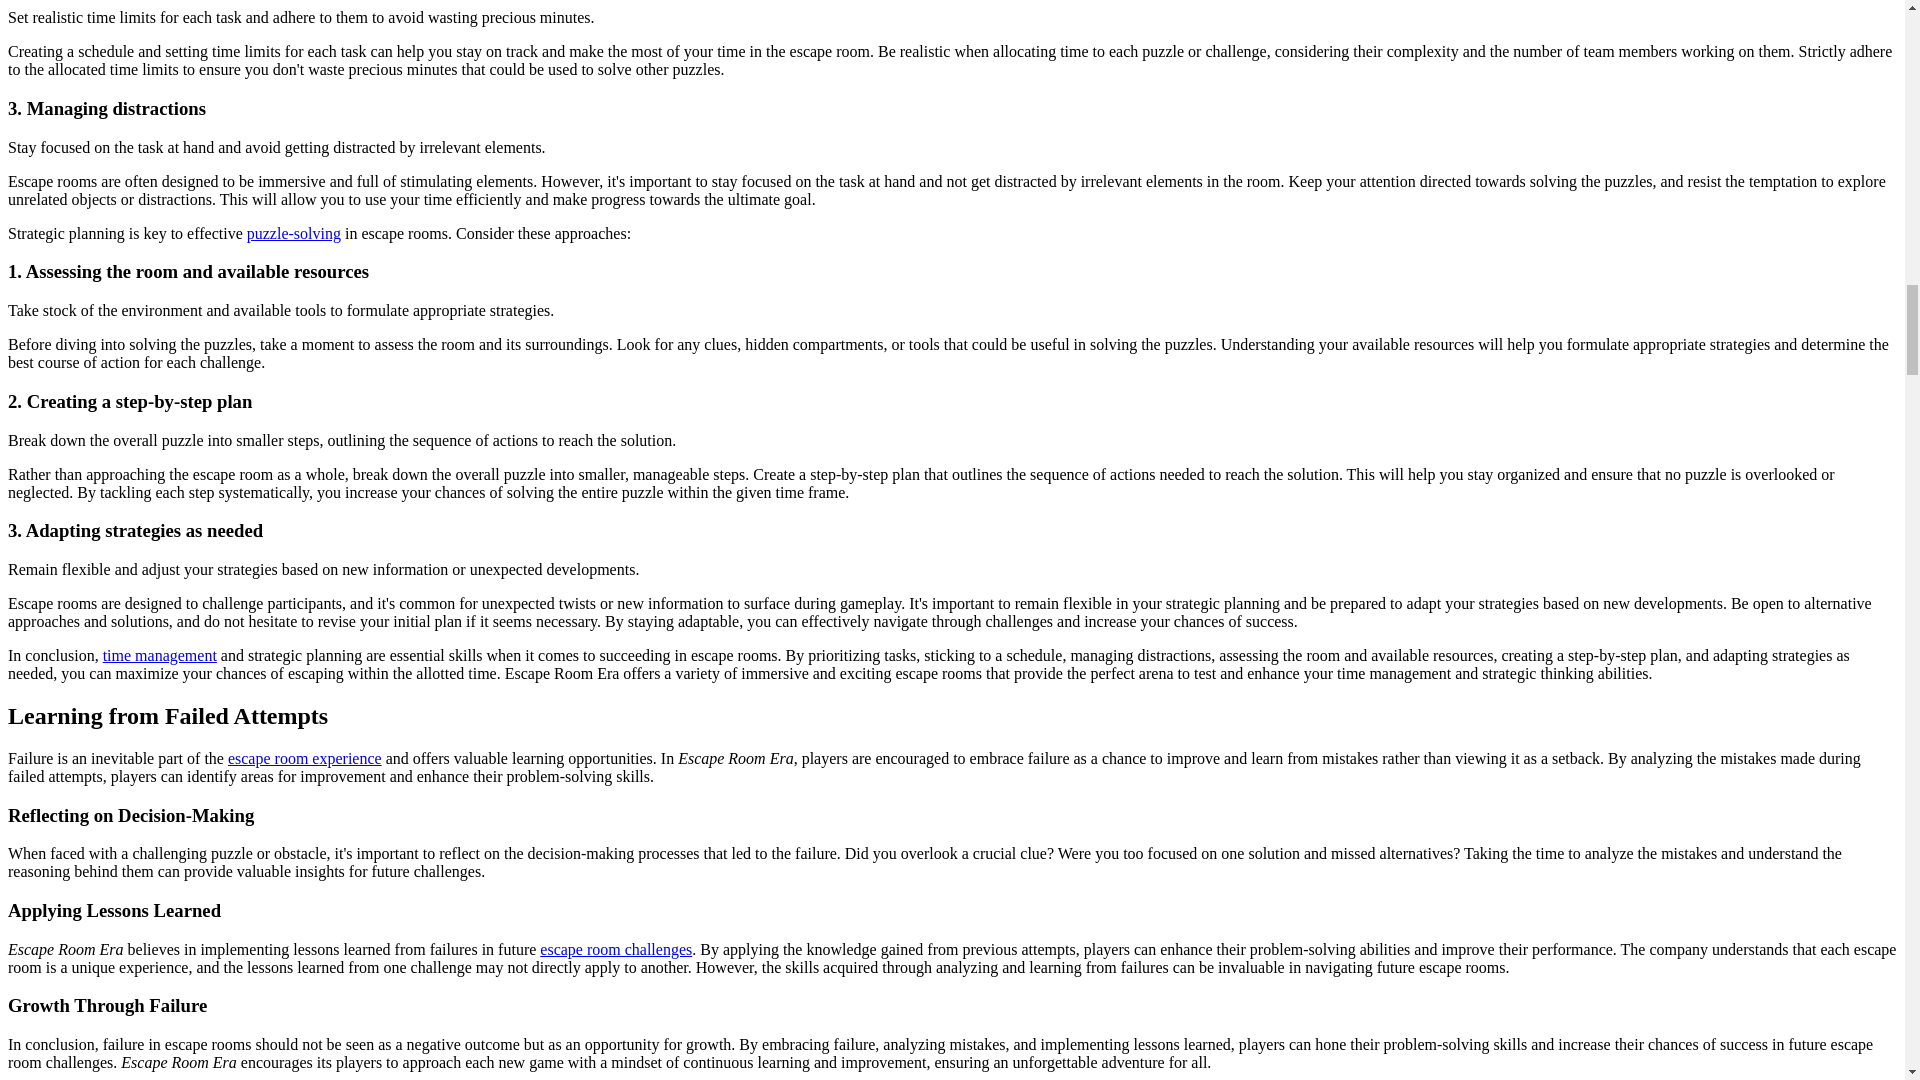  What do you see at coordinates (305, 758) in the screenshot?
I see `escape room experience` at bounding box center [305, 758].